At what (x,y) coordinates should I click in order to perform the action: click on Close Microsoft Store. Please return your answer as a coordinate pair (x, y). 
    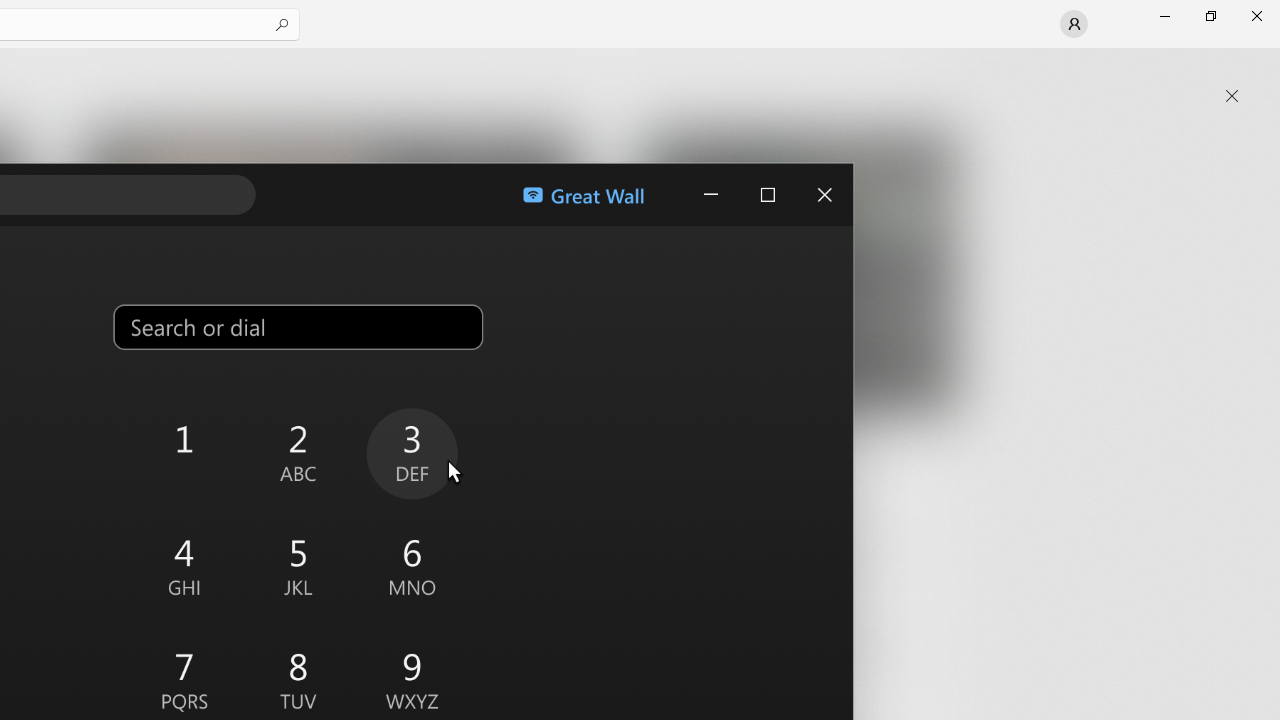
    Looking at the image, I should click on (1256, 16).